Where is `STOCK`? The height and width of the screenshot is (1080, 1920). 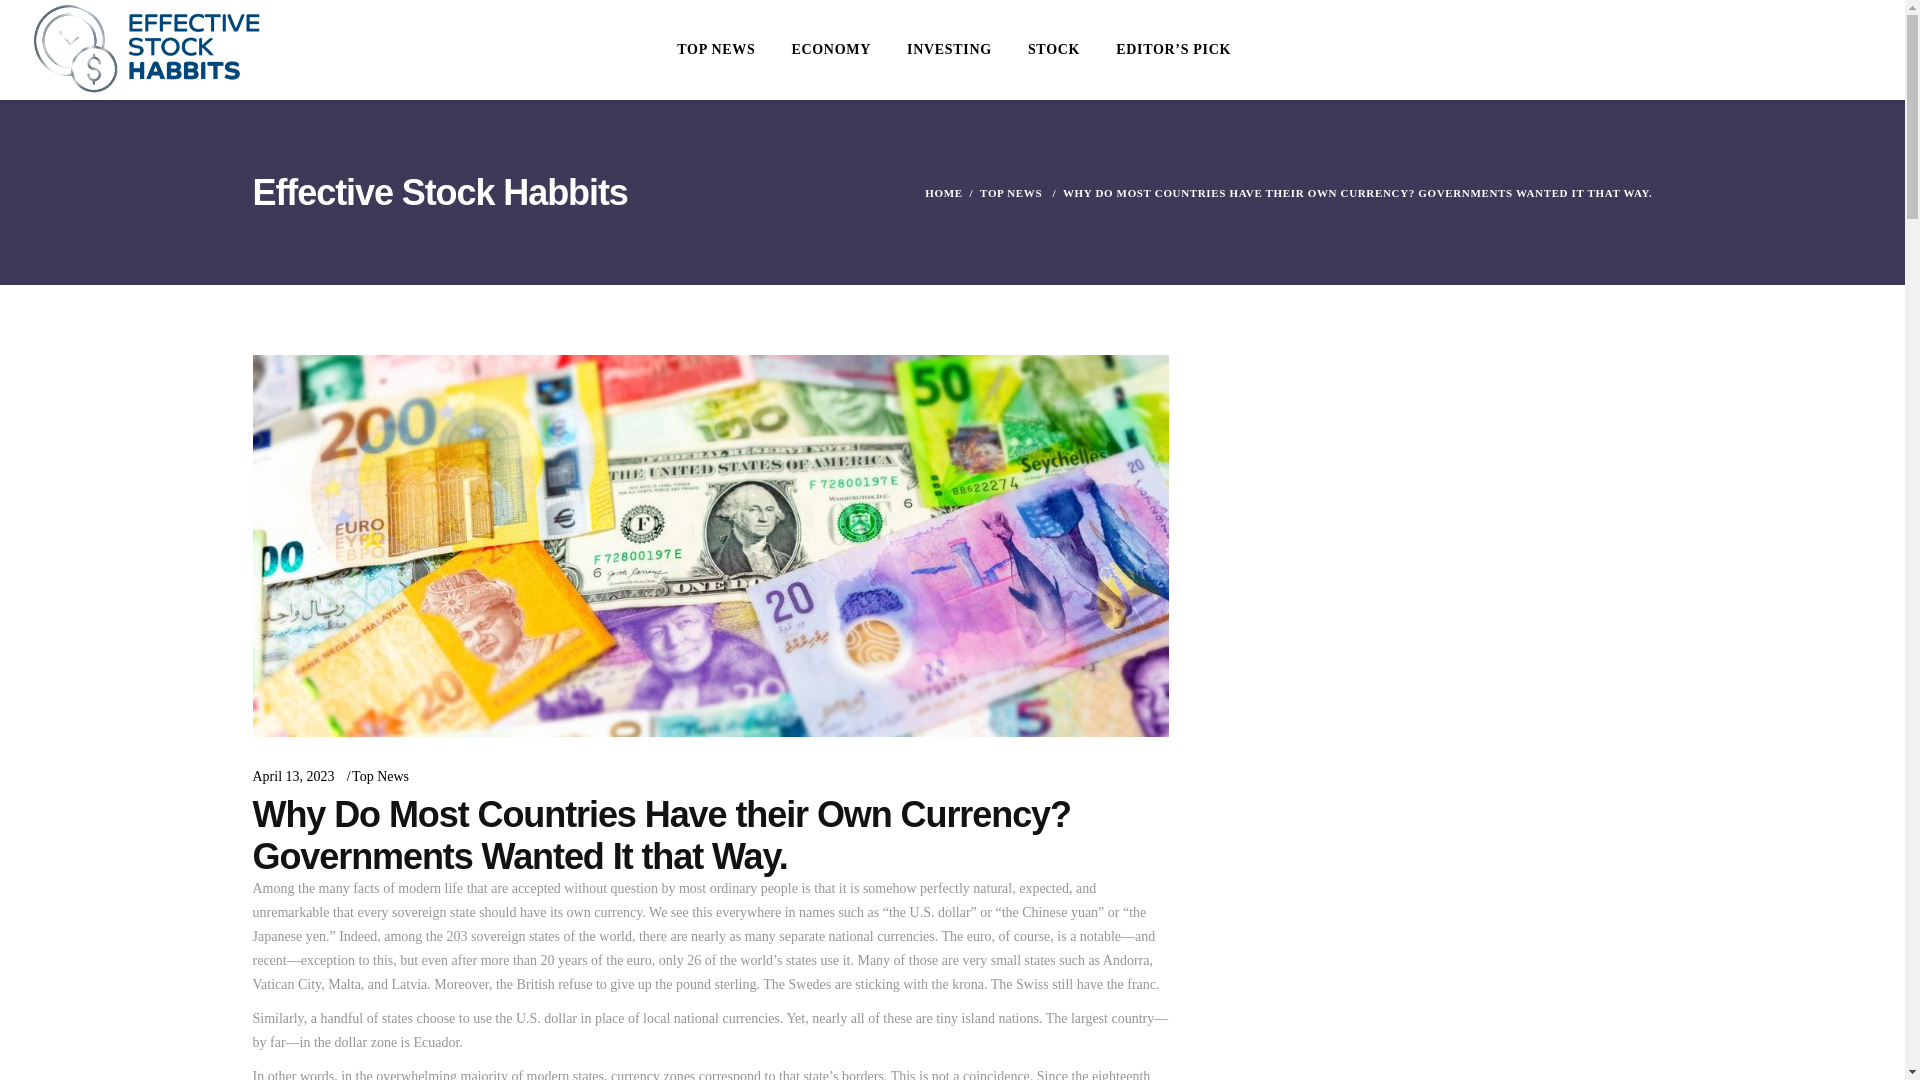
STOCK is located at coordinates (1054, 50).